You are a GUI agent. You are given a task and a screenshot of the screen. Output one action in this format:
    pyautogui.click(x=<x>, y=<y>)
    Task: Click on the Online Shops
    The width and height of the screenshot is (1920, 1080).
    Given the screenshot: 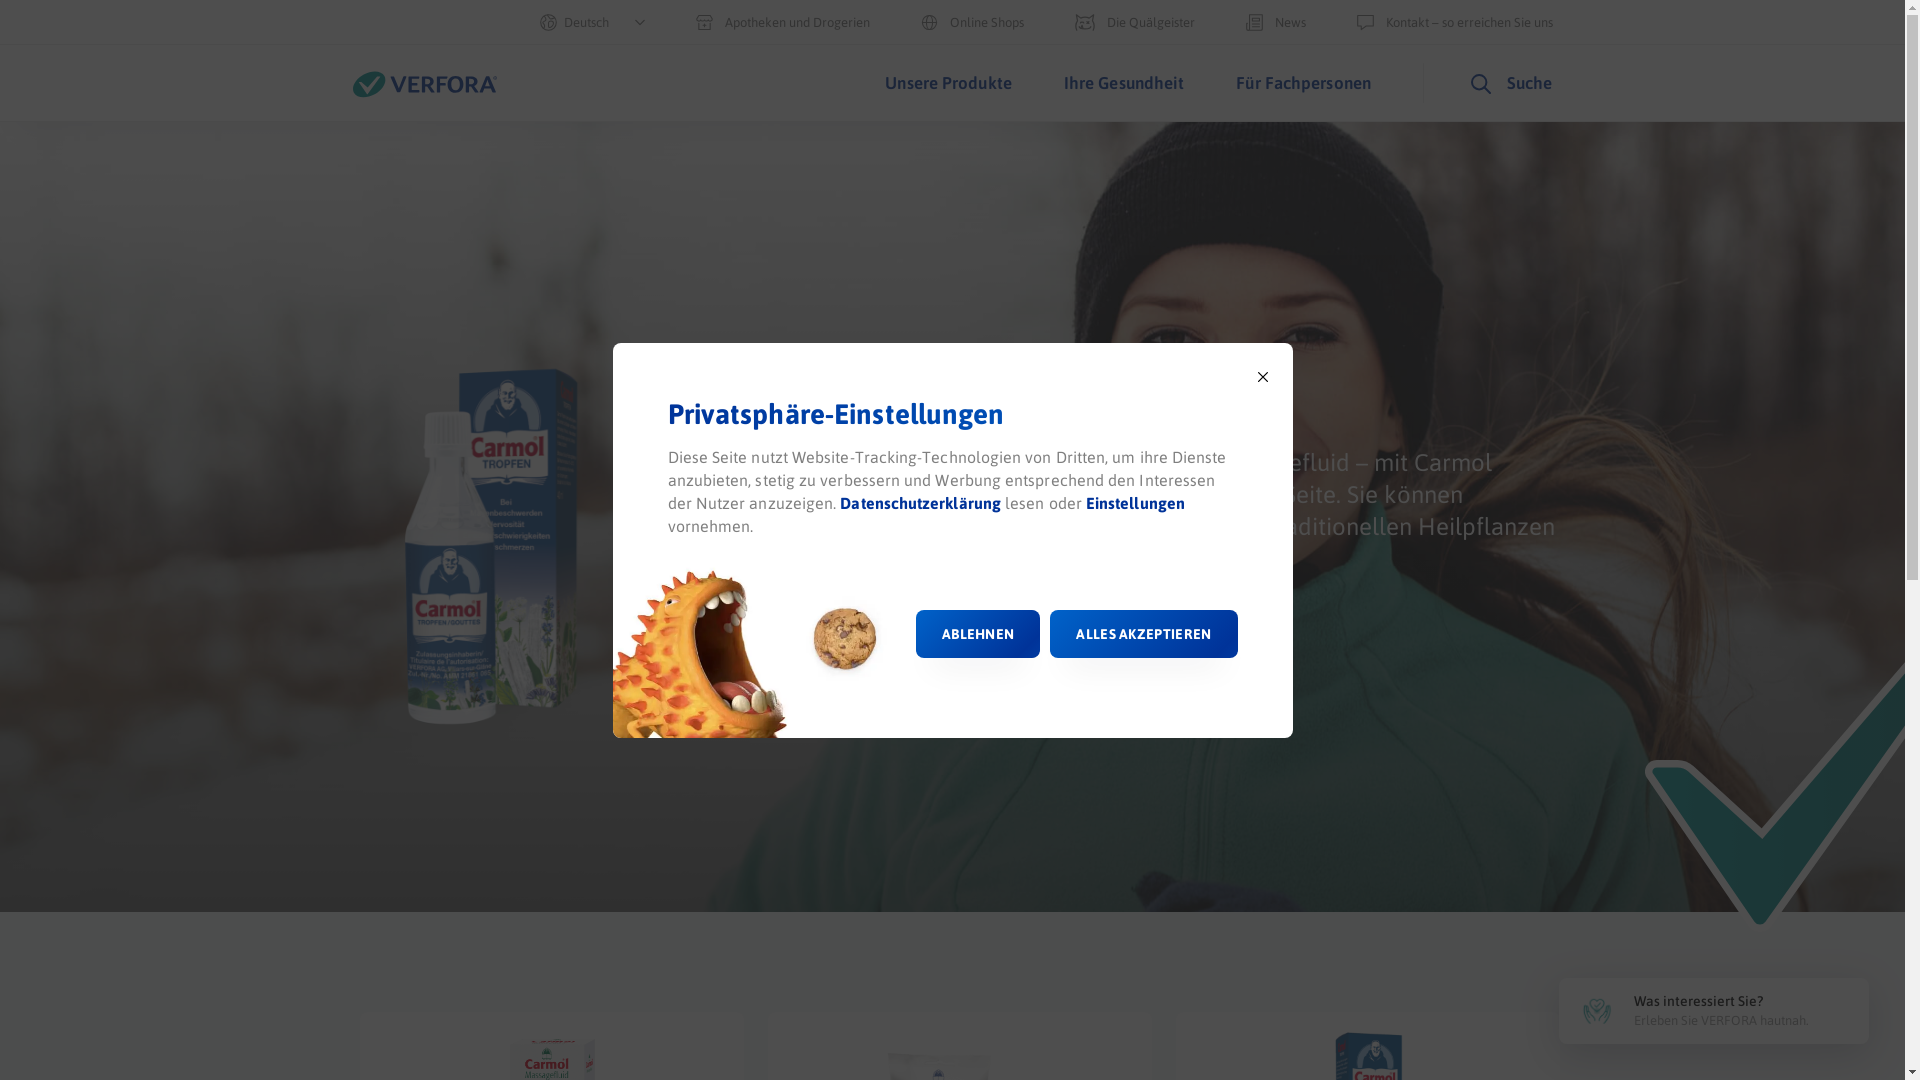 What is the action you would take?
    pyautogui.click(x=972, y=22)
    